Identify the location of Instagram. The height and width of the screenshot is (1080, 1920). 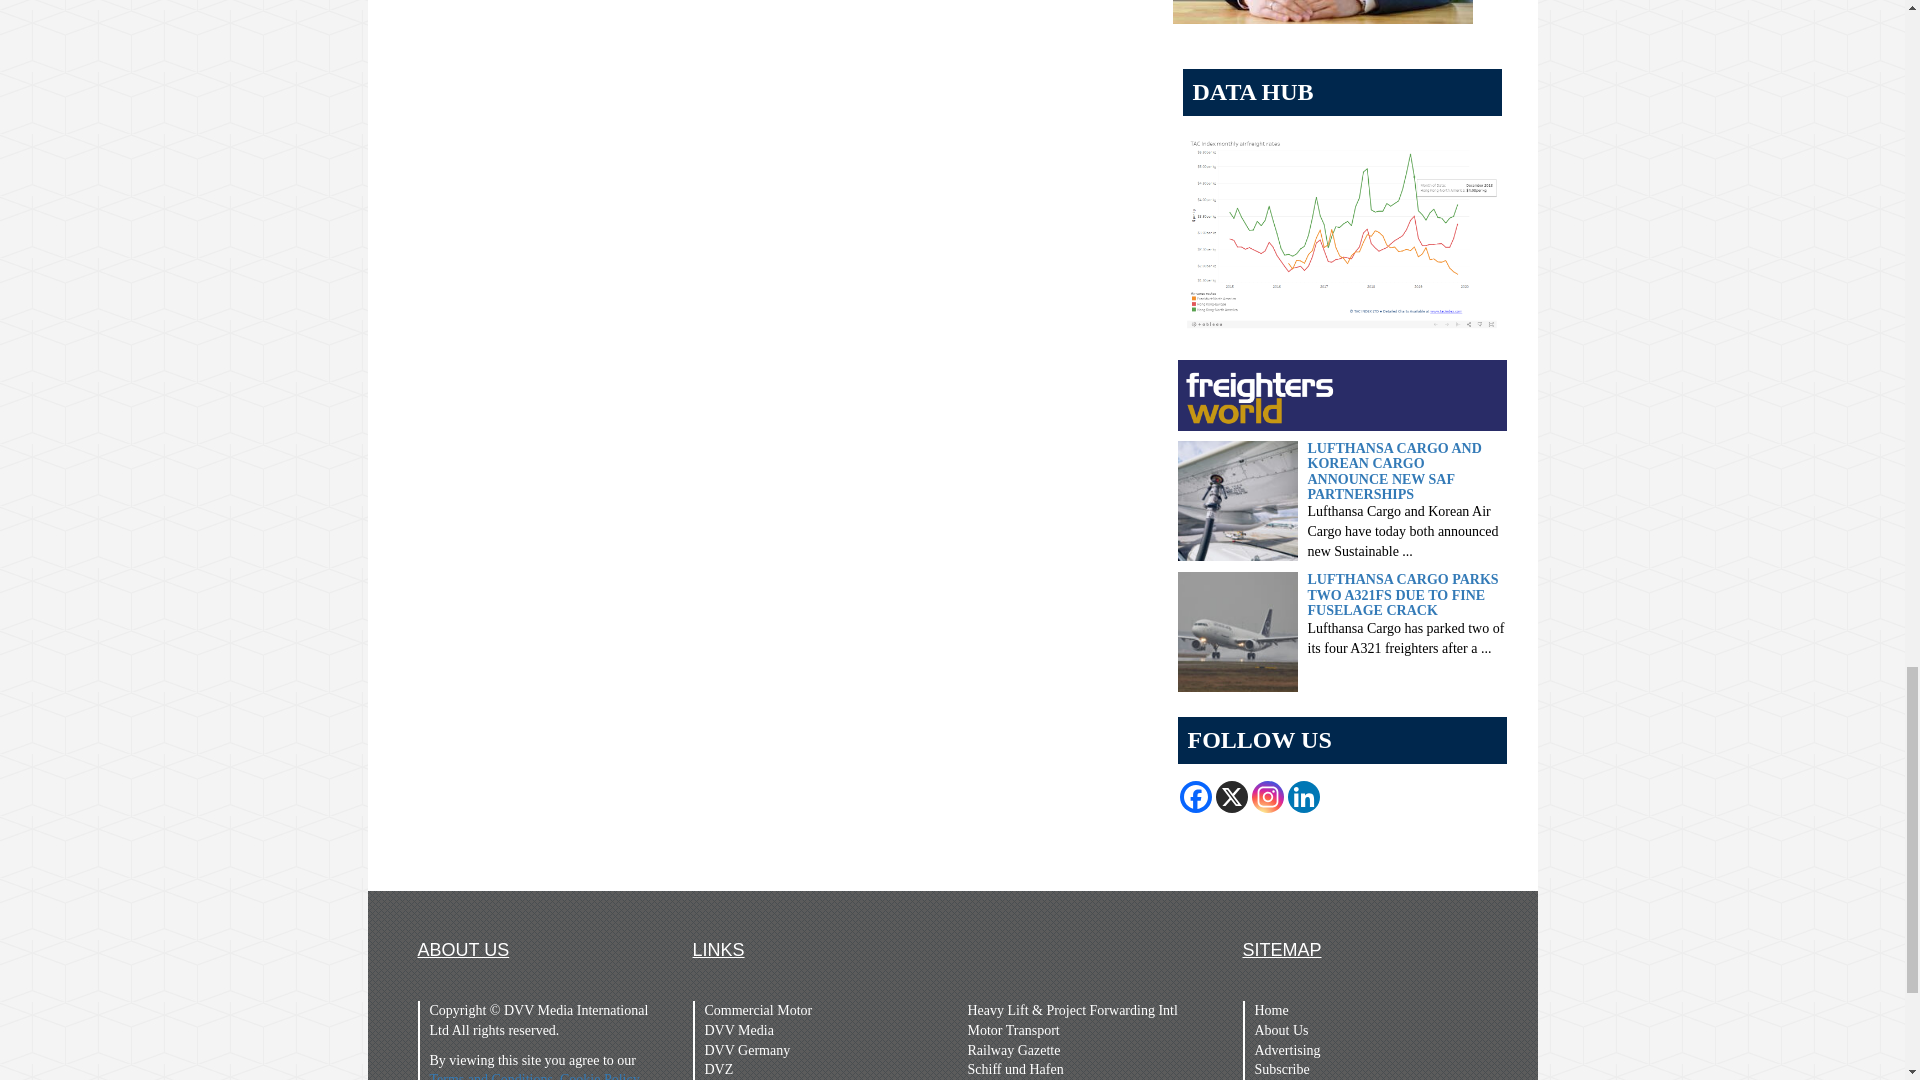
(1268, 796).